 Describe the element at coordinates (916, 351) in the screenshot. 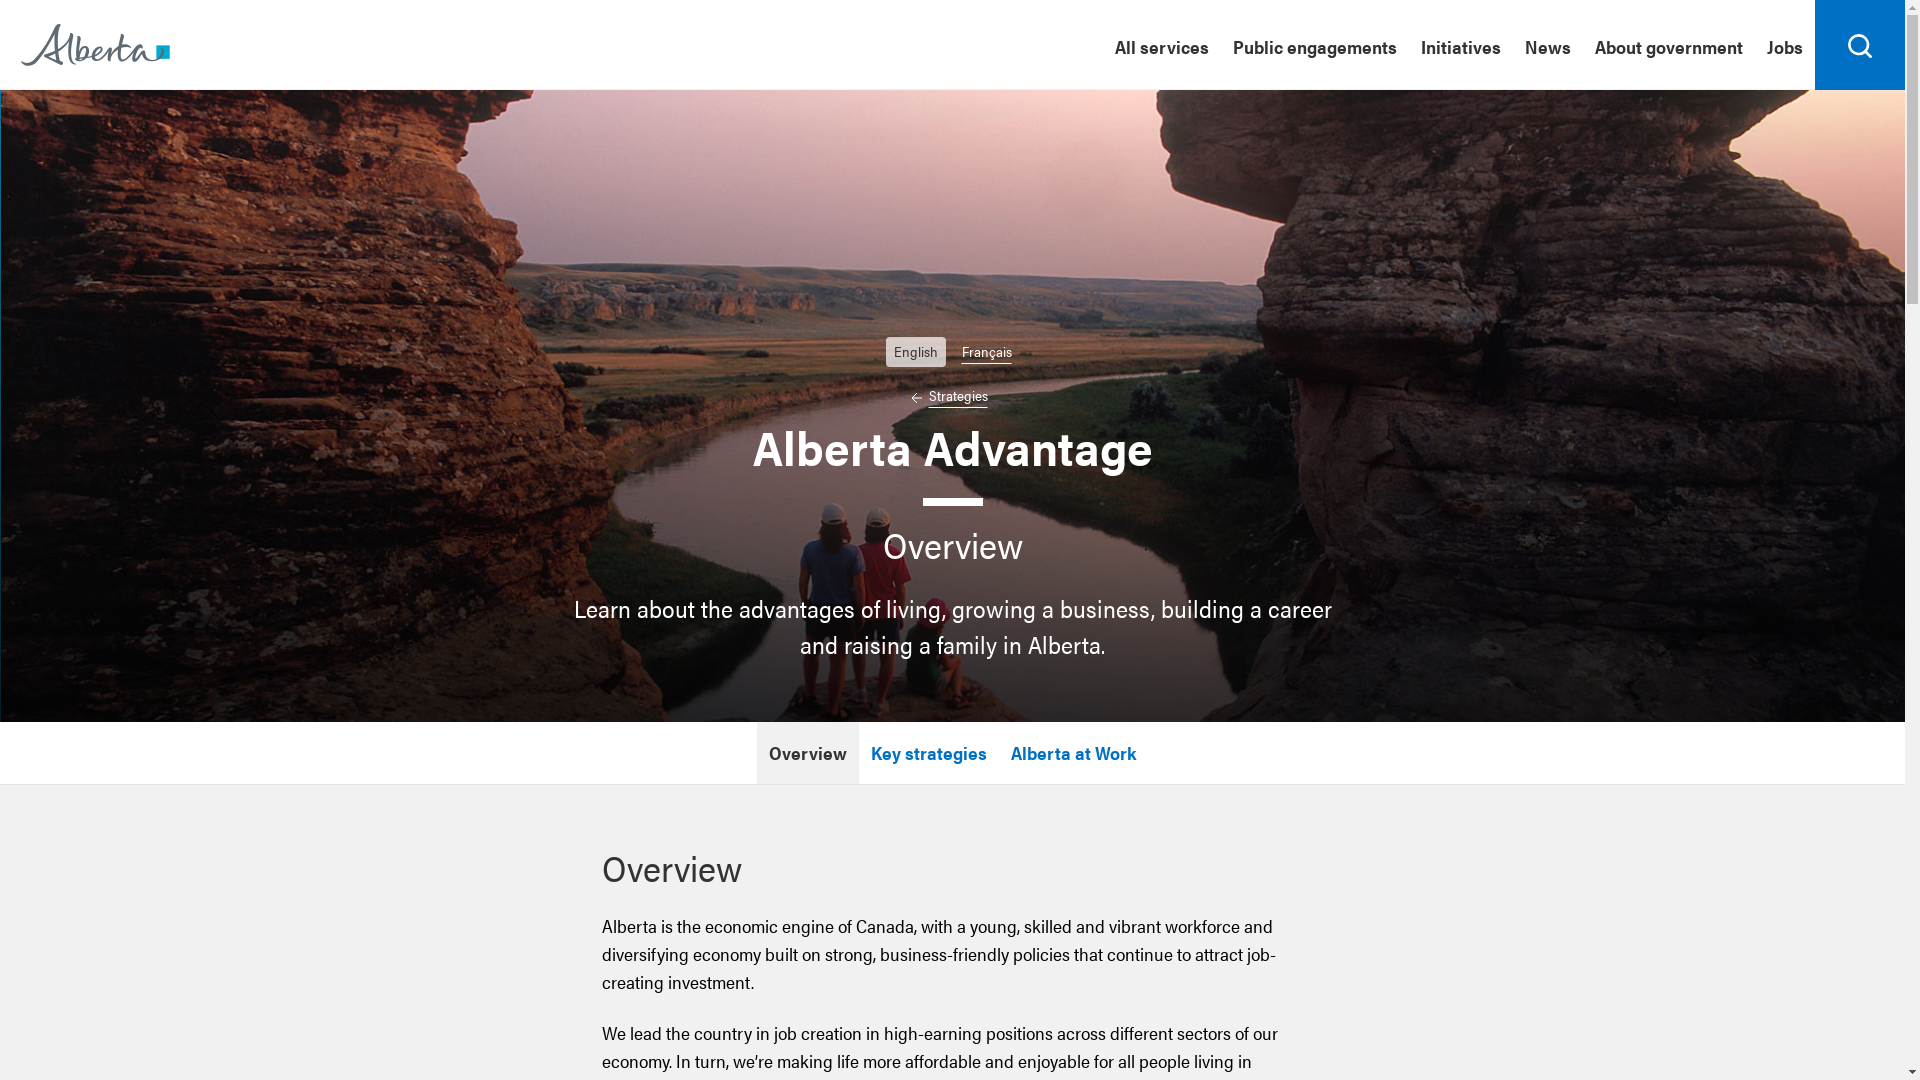

I see `English` at that location.